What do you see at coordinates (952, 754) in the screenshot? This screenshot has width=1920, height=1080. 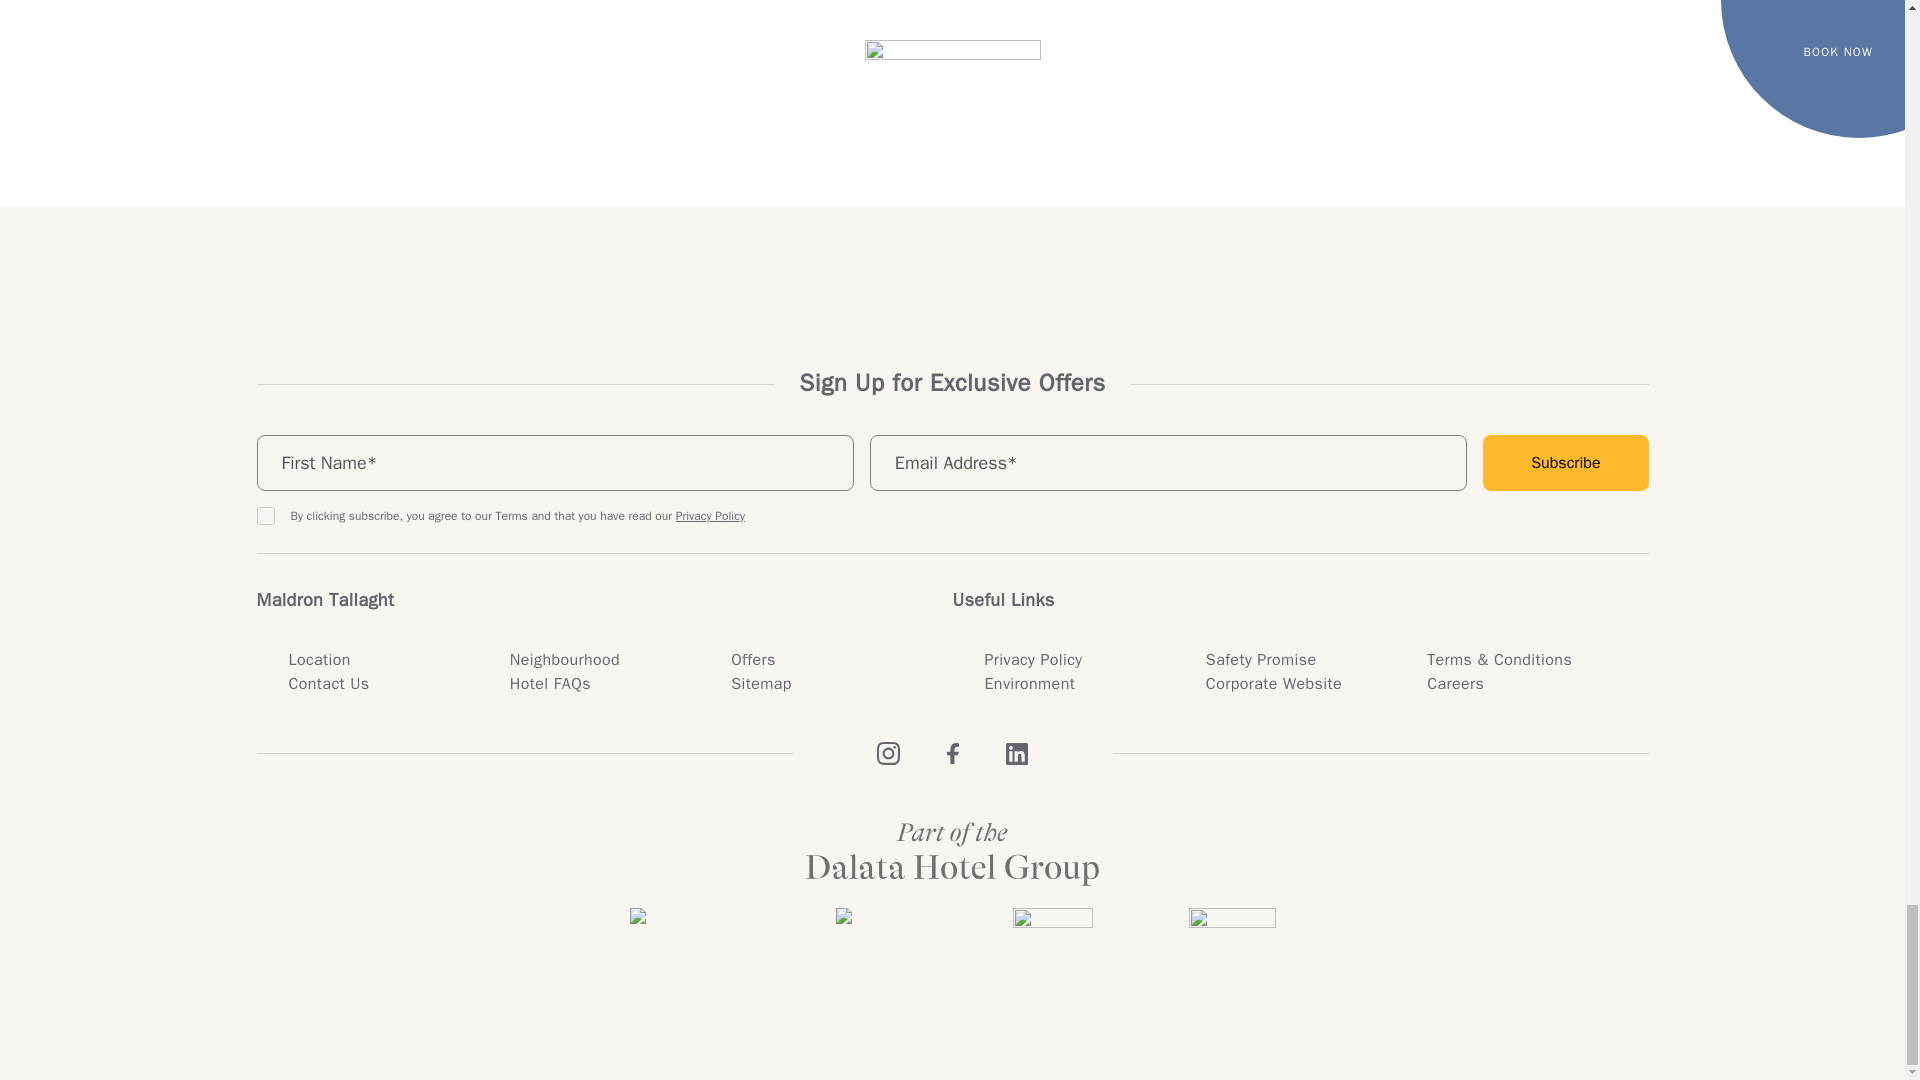 I see `Facebook` at bounding box center [952, 754].